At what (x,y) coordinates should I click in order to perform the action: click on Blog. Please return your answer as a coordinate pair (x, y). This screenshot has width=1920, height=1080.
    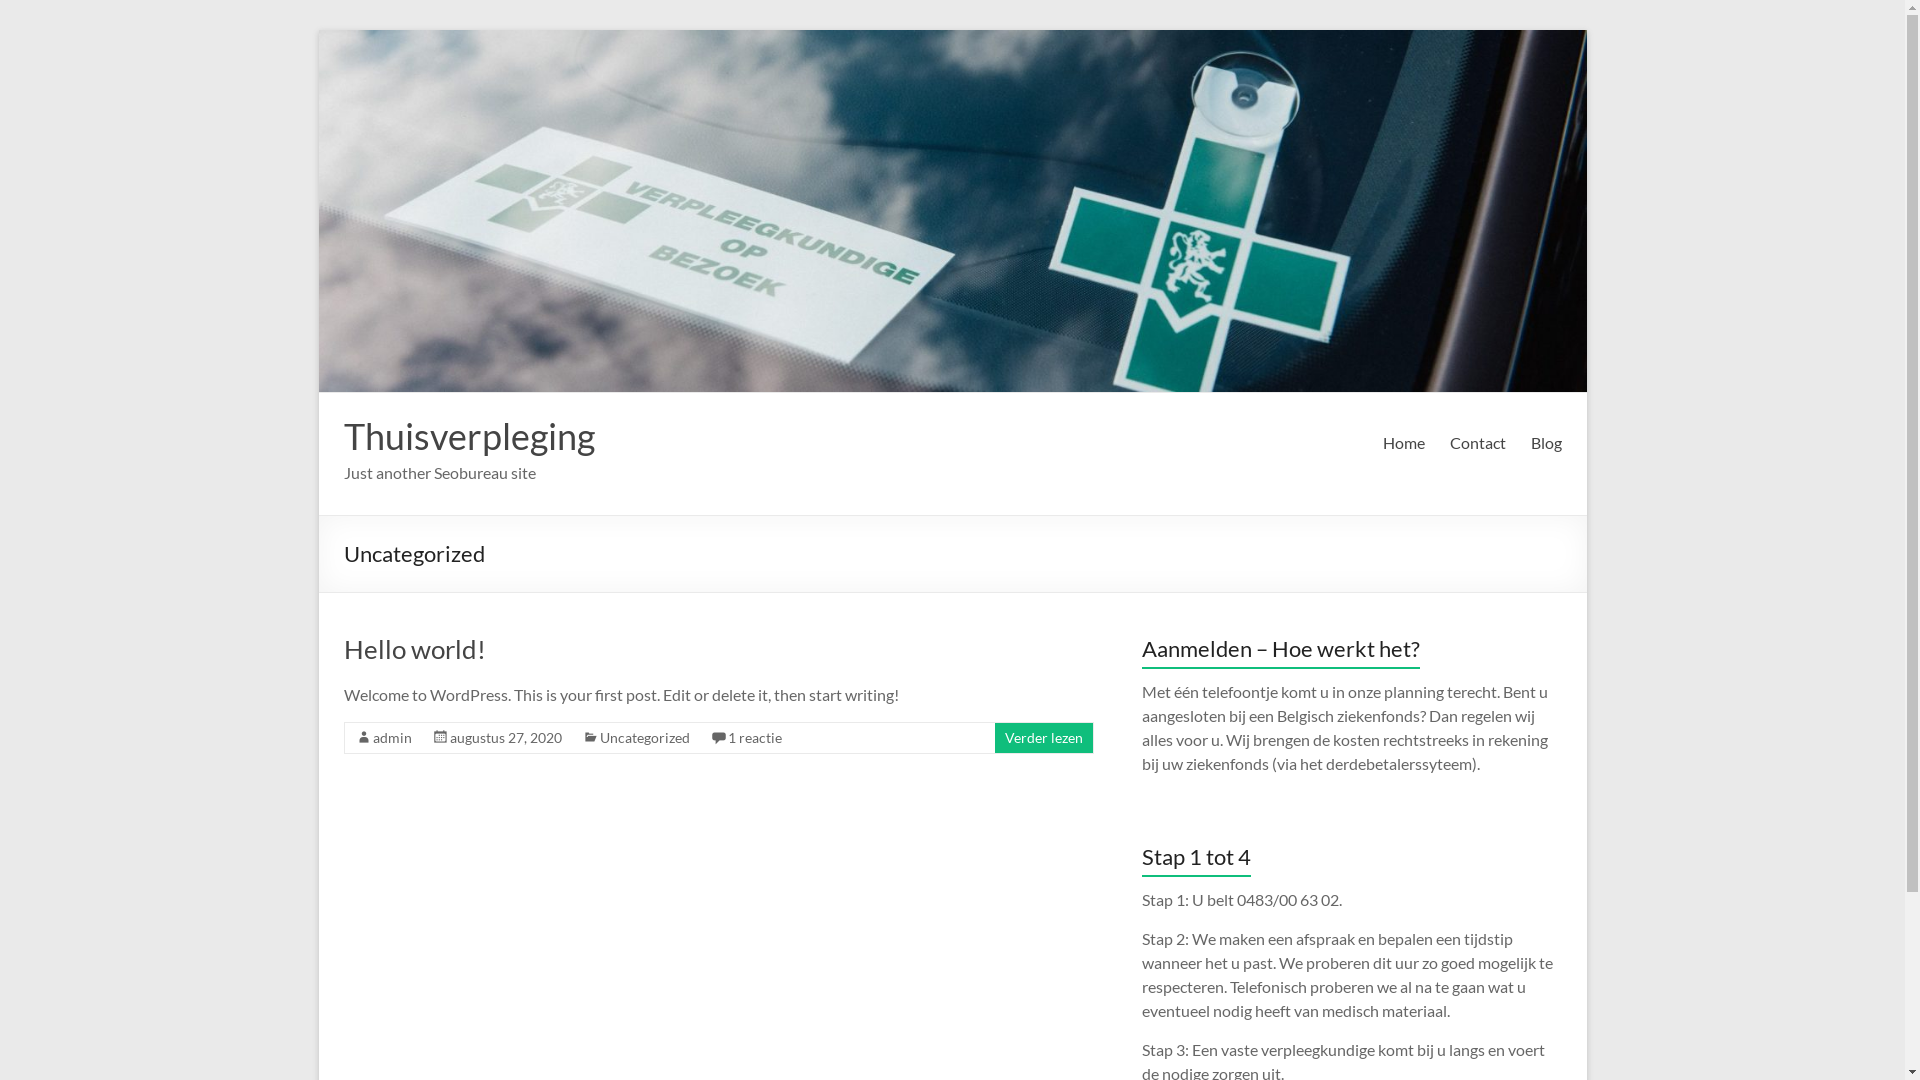
    Looking at the image, I should click on (1546, 443).